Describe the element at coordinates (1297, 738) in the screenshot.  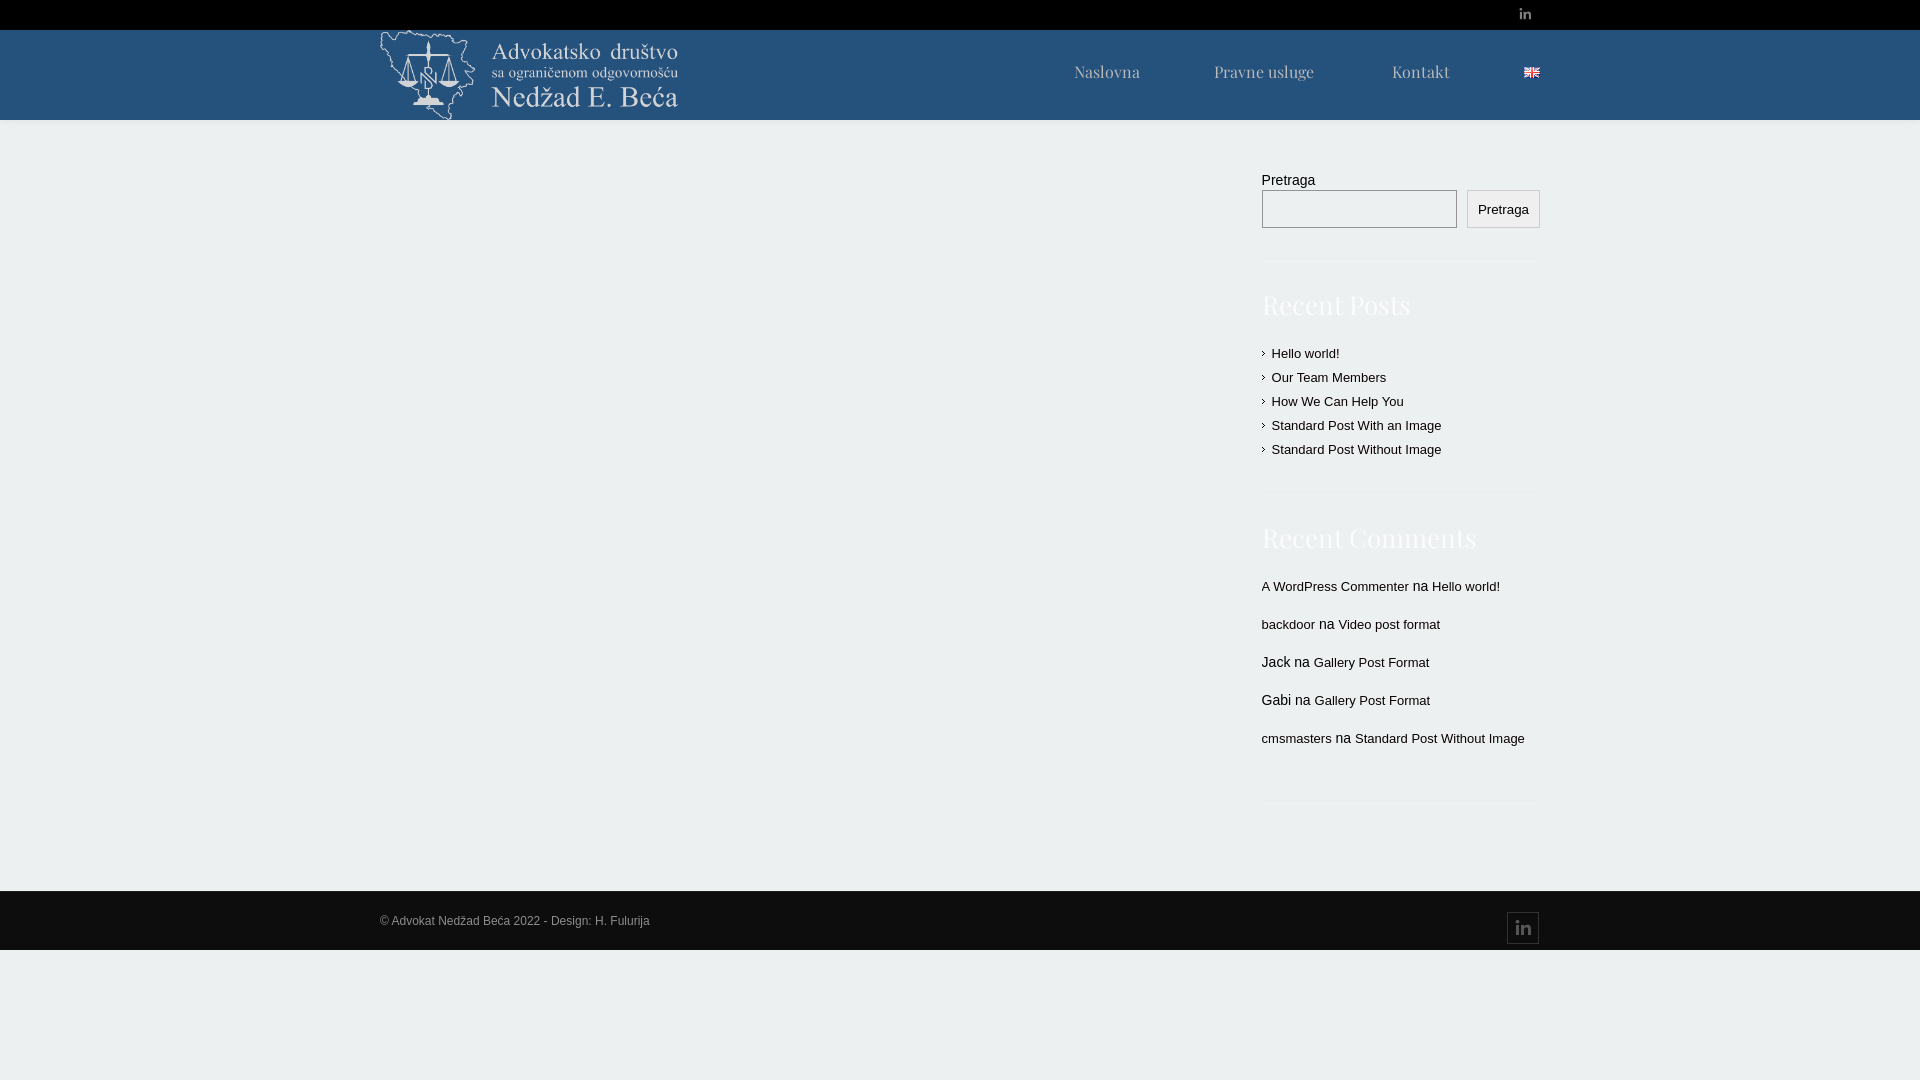
I see `cmsmasters` at that location.